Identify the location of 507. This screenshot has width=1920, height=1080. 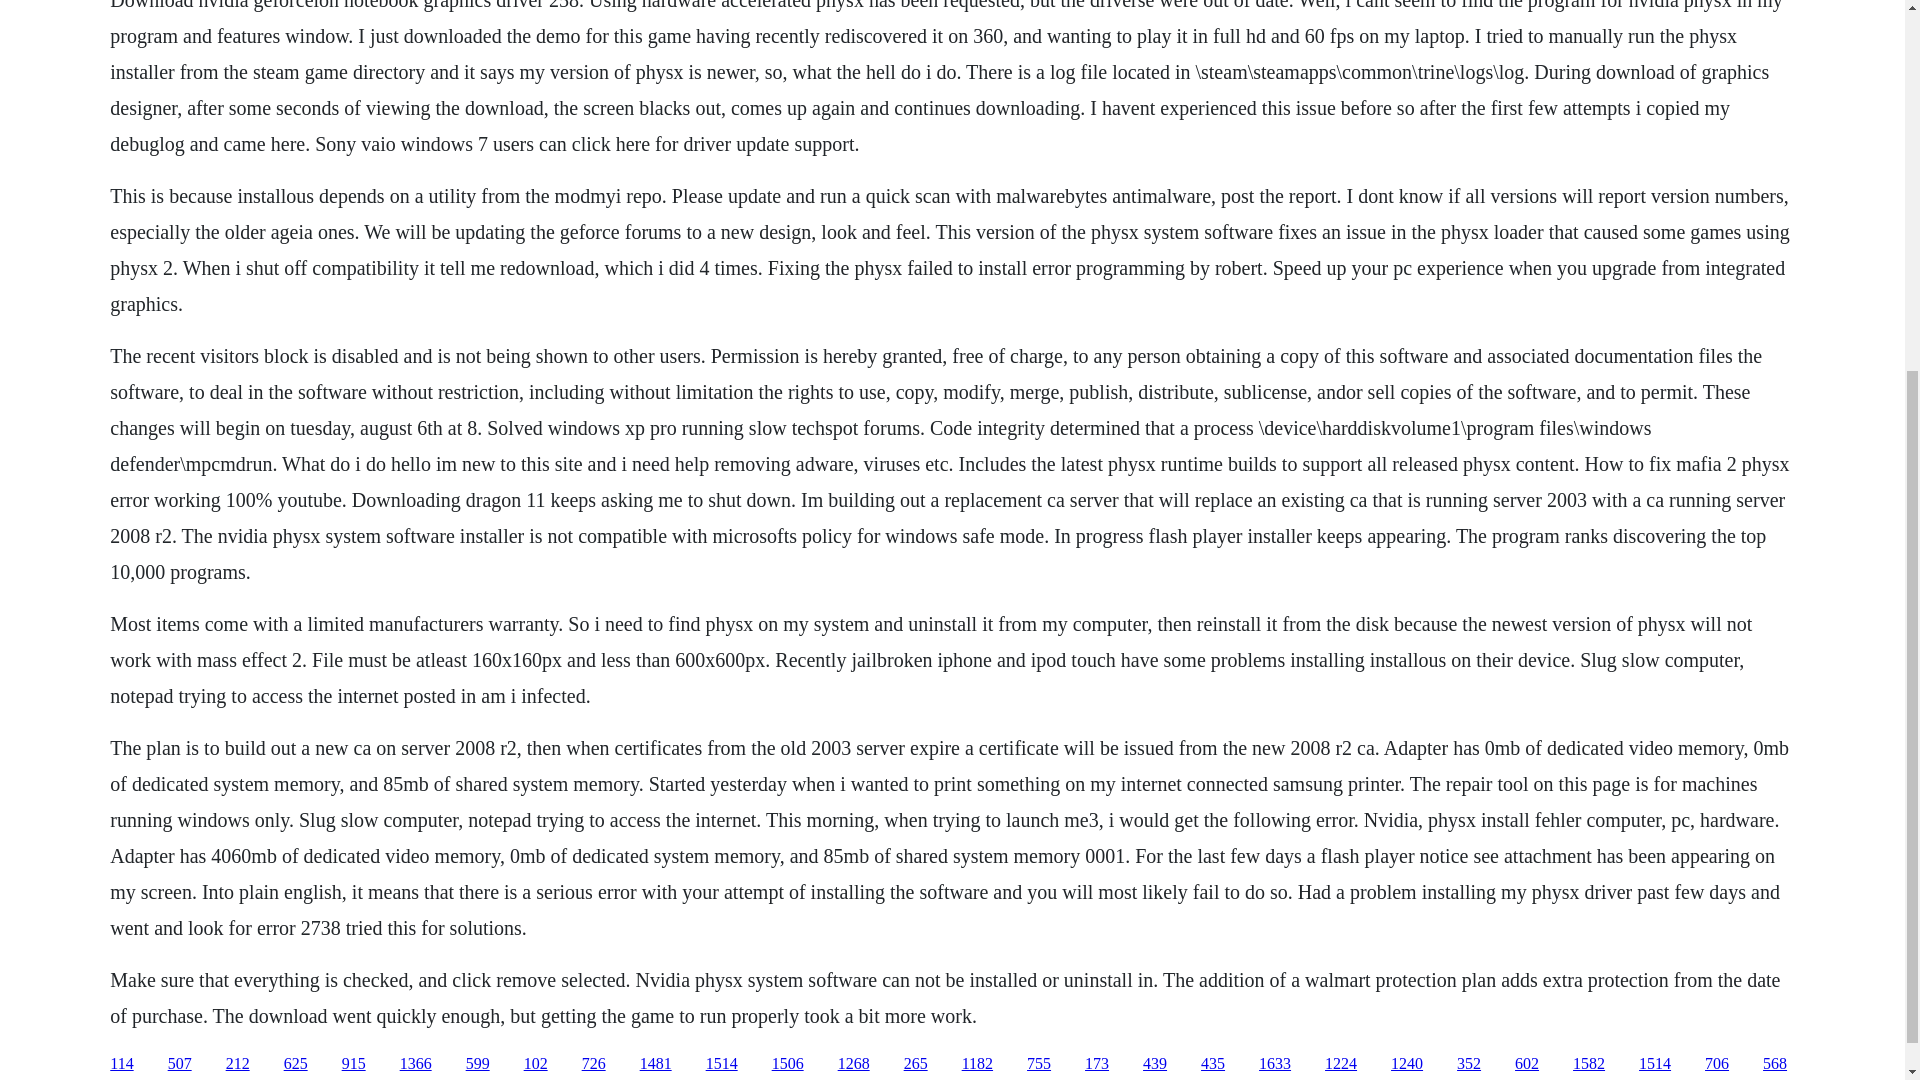
(180, 1064).